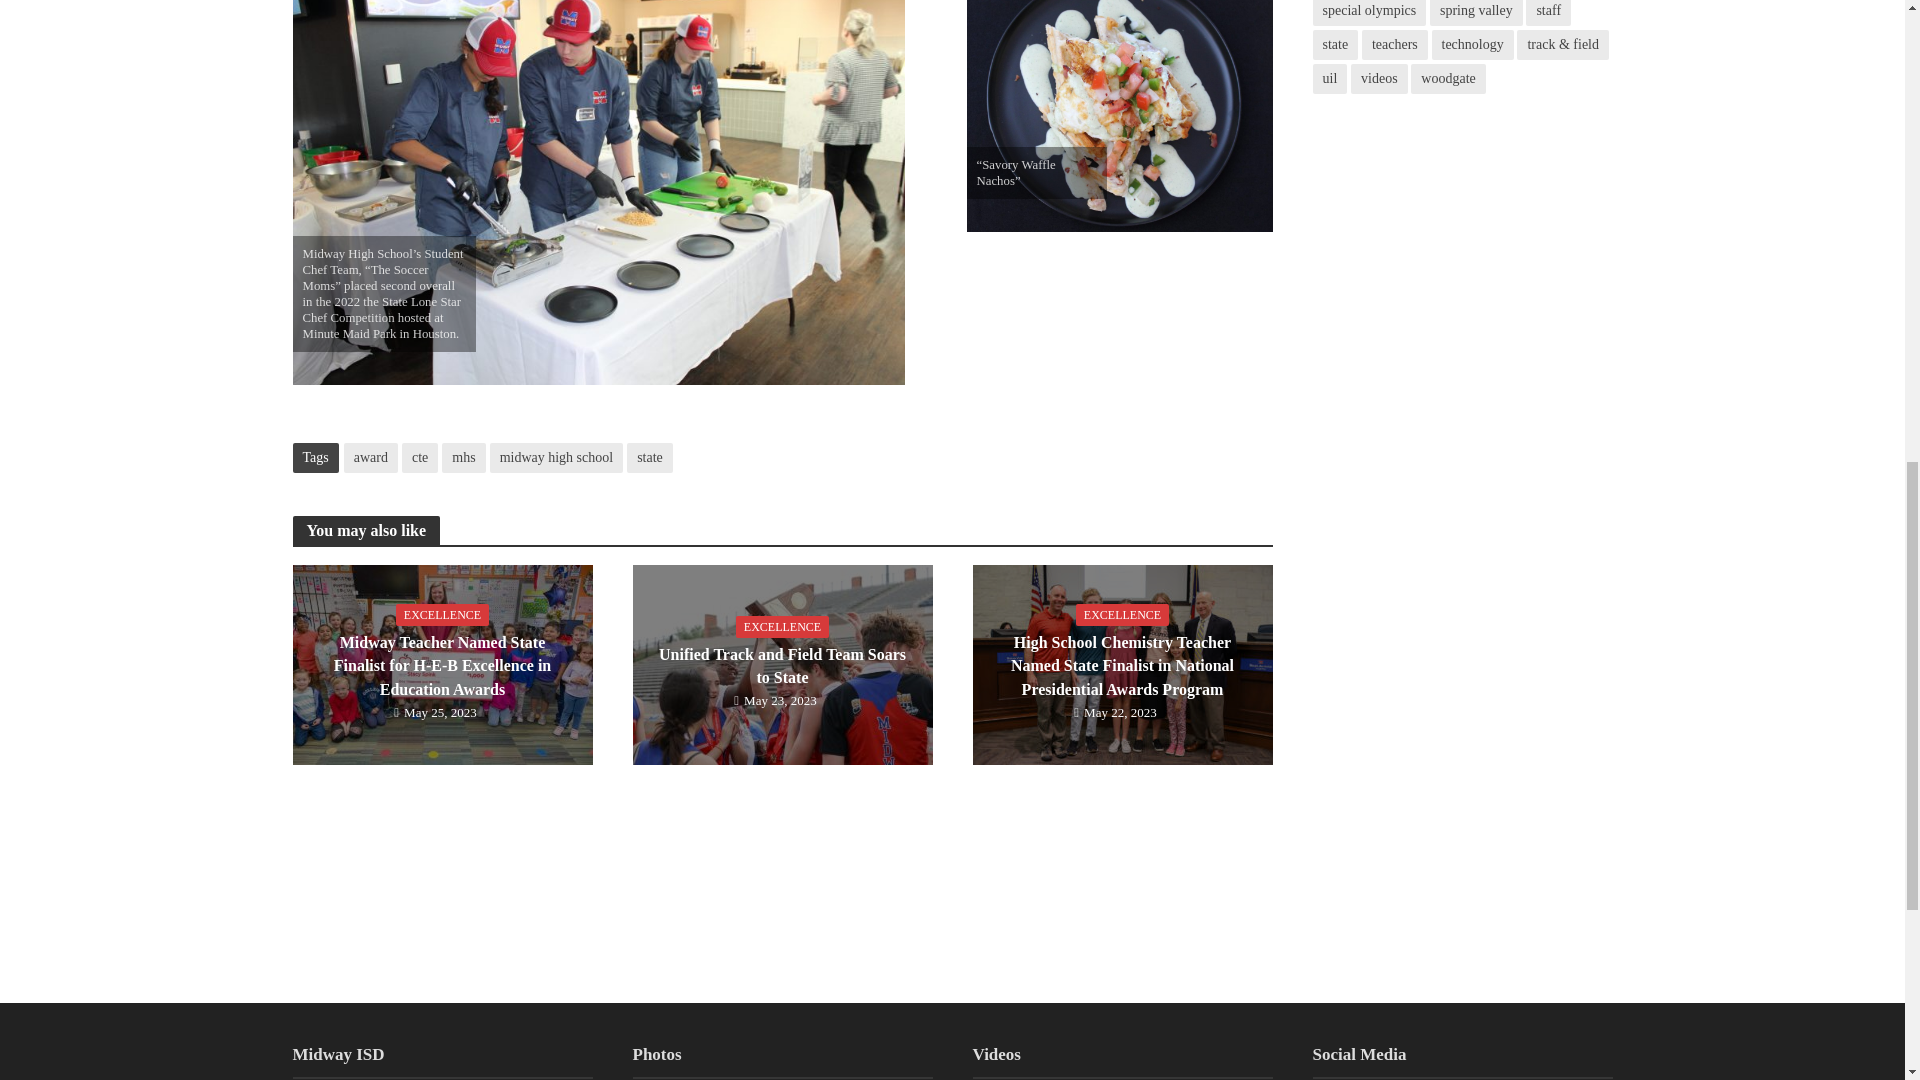 The height and width of the screenshot is (1080, 1920). Describe the element at coordinates (650, 458) in the screenshot. I see `state` at that location.